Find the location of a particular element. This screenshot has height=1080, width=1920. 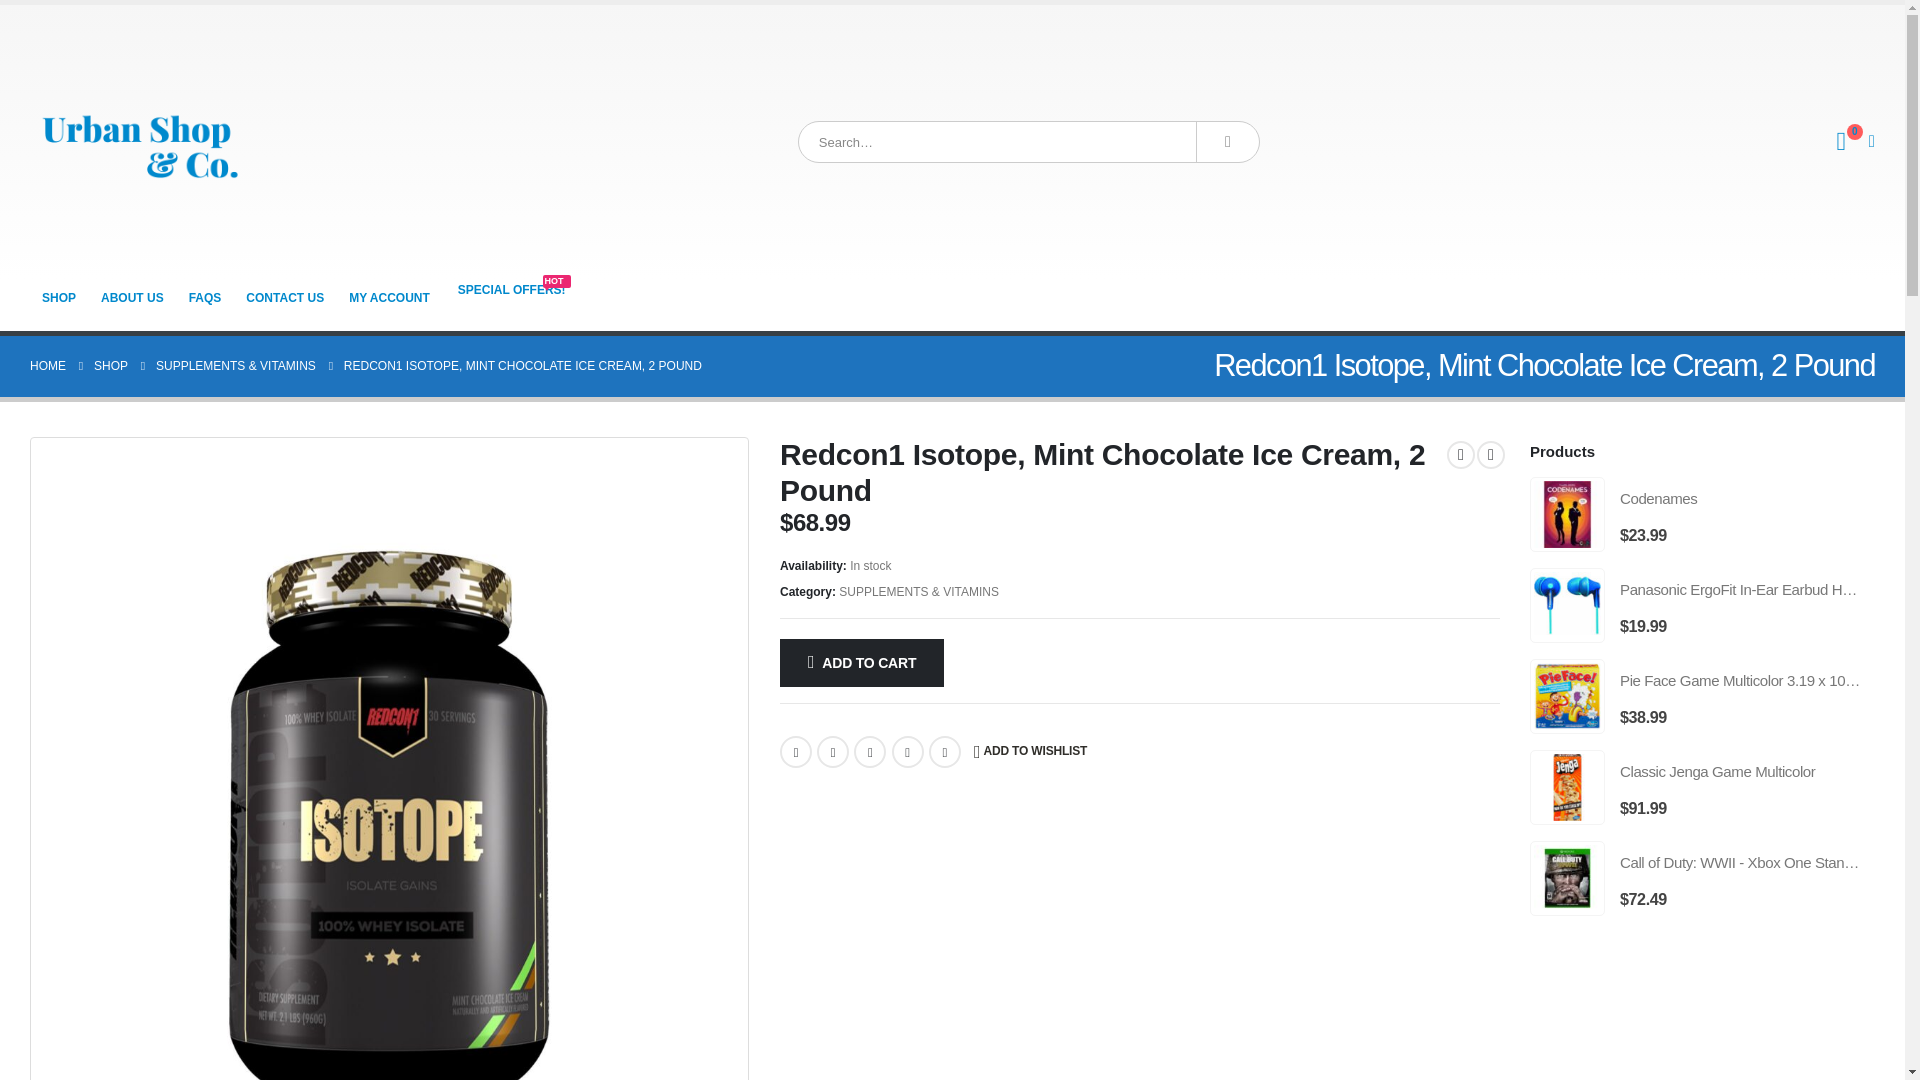

LinkedIn is located at coordinates (870, 751).